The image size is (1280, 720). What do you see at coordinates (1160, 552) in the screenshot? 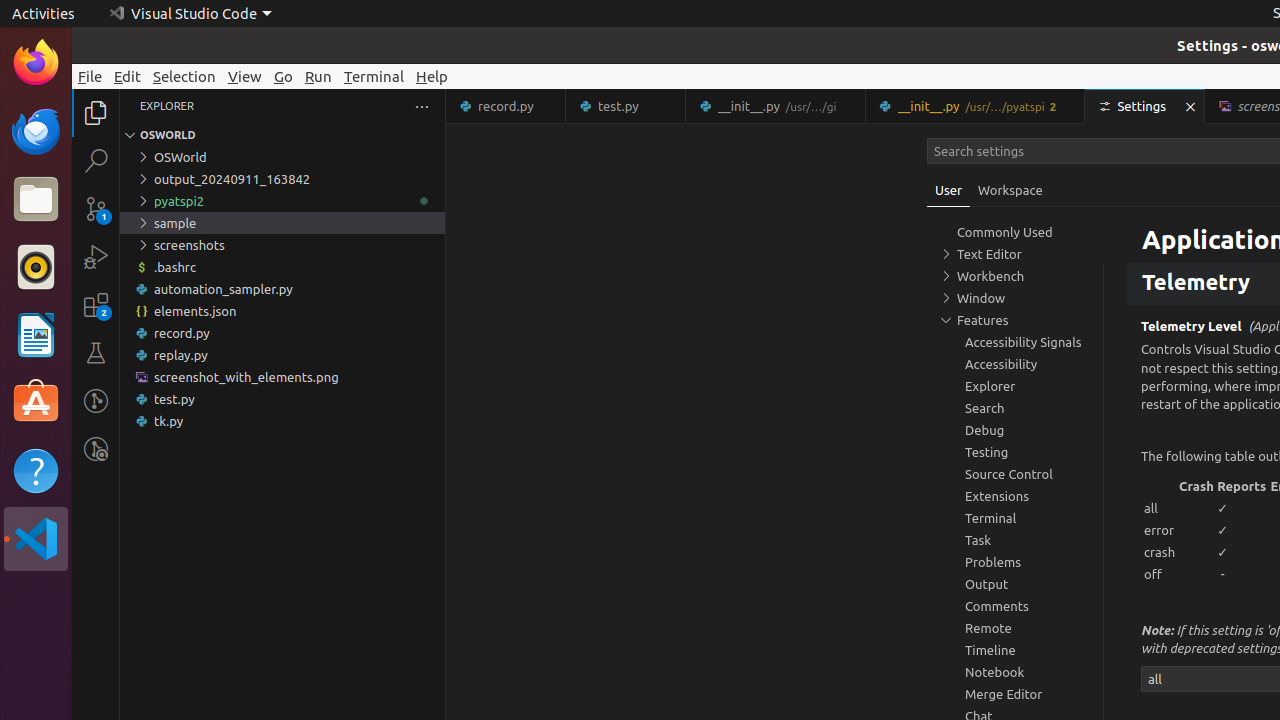
I see `crash` at bounding box center [1160, 552].